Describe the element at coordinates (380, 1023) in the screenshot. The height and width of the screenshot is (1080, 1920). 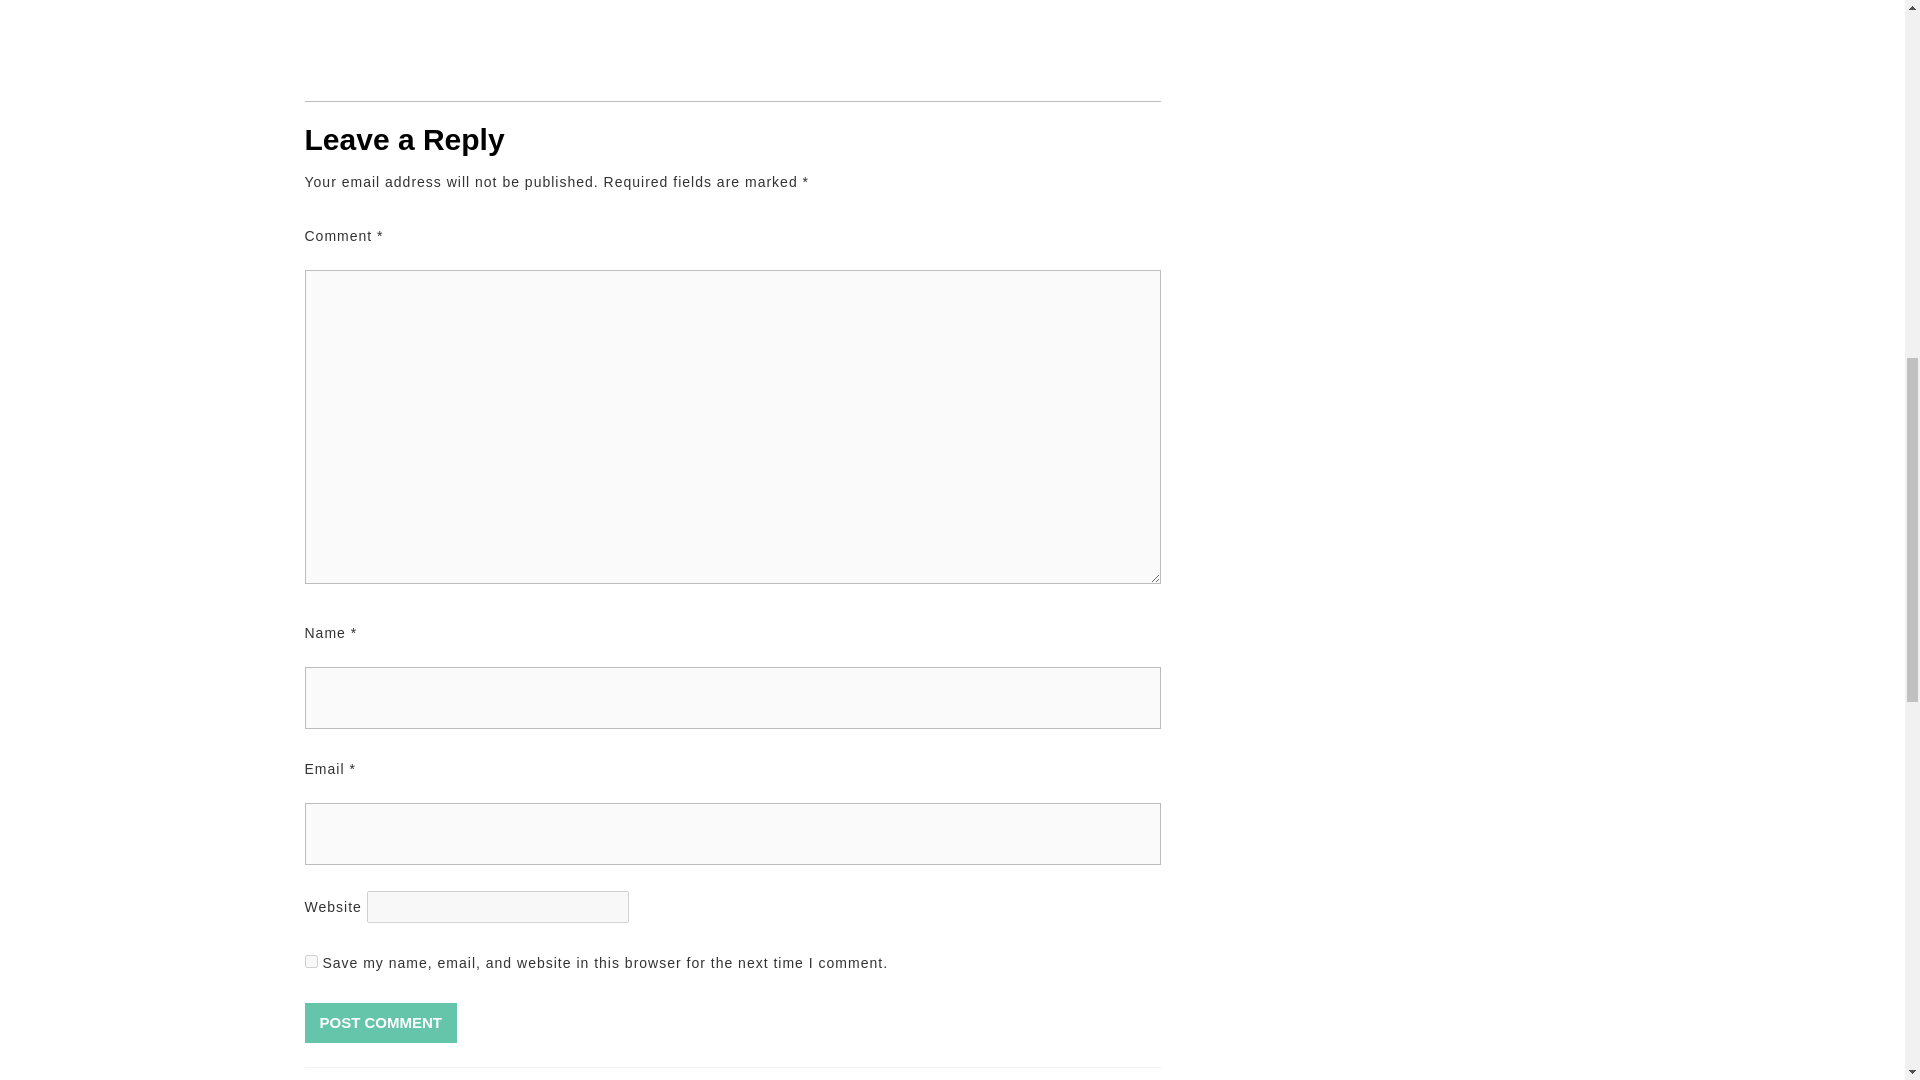
I see `Post Comment` at that location.